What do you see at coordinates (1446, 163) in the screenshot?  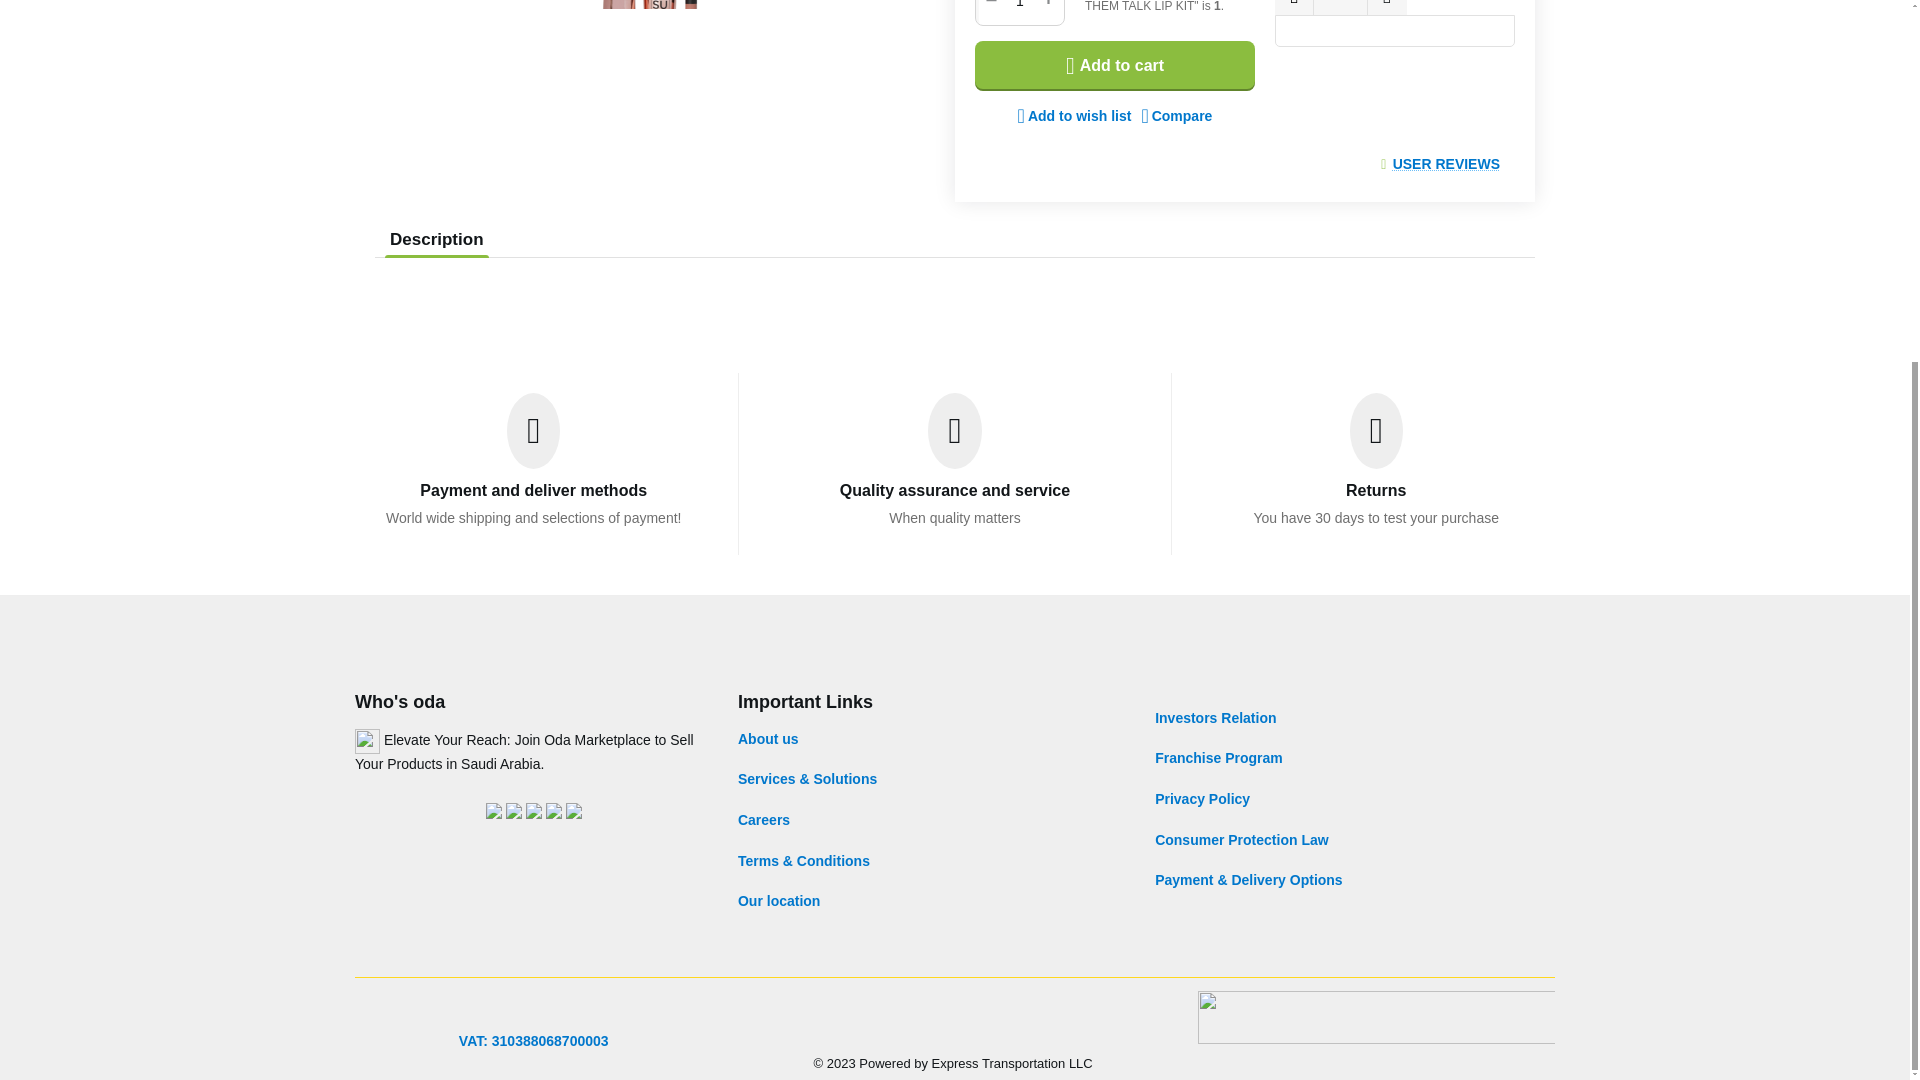 I see `USER REVIEWS` at bounding box center [1446, 163].